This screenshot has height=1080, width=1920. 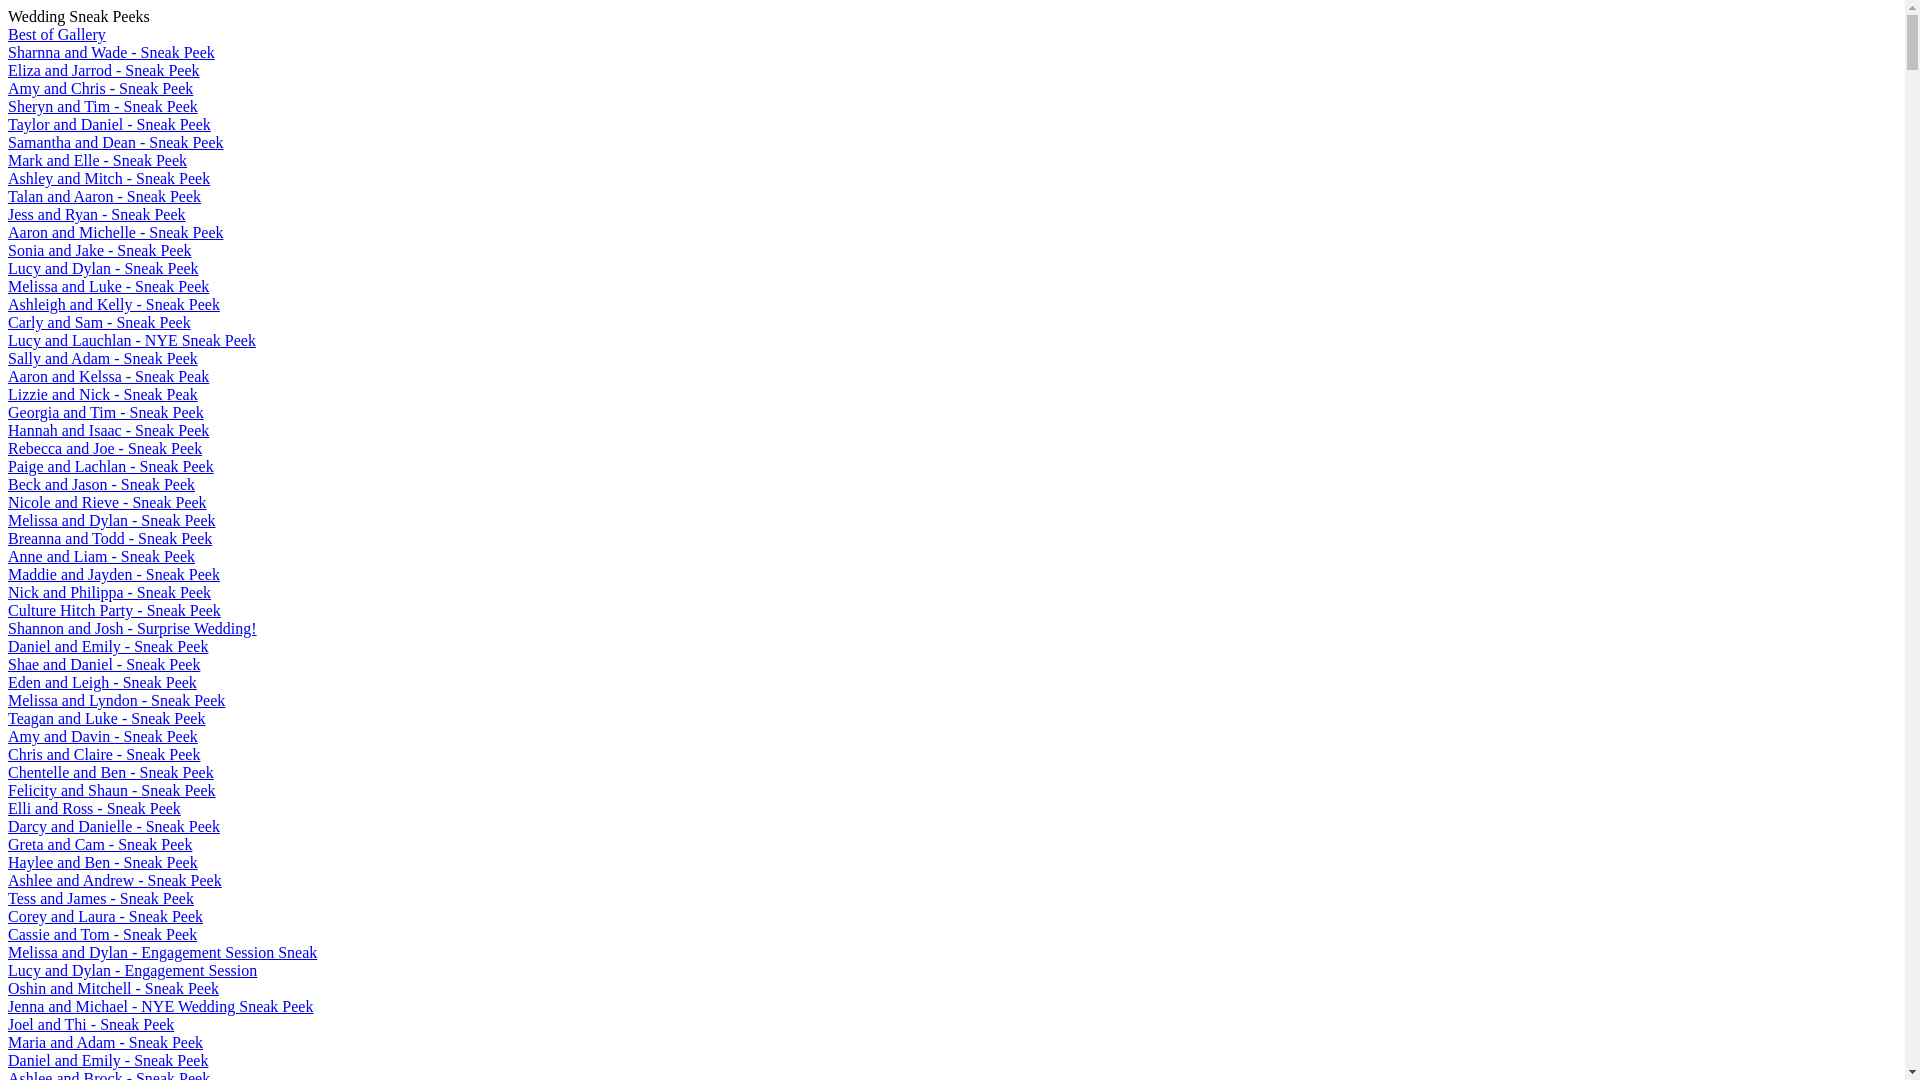 What do you see at coordinates (114, 304) in the screenshot?
I see `Ashleigh and Kelly - Sneak Peek` at bounding box center [114, 304].